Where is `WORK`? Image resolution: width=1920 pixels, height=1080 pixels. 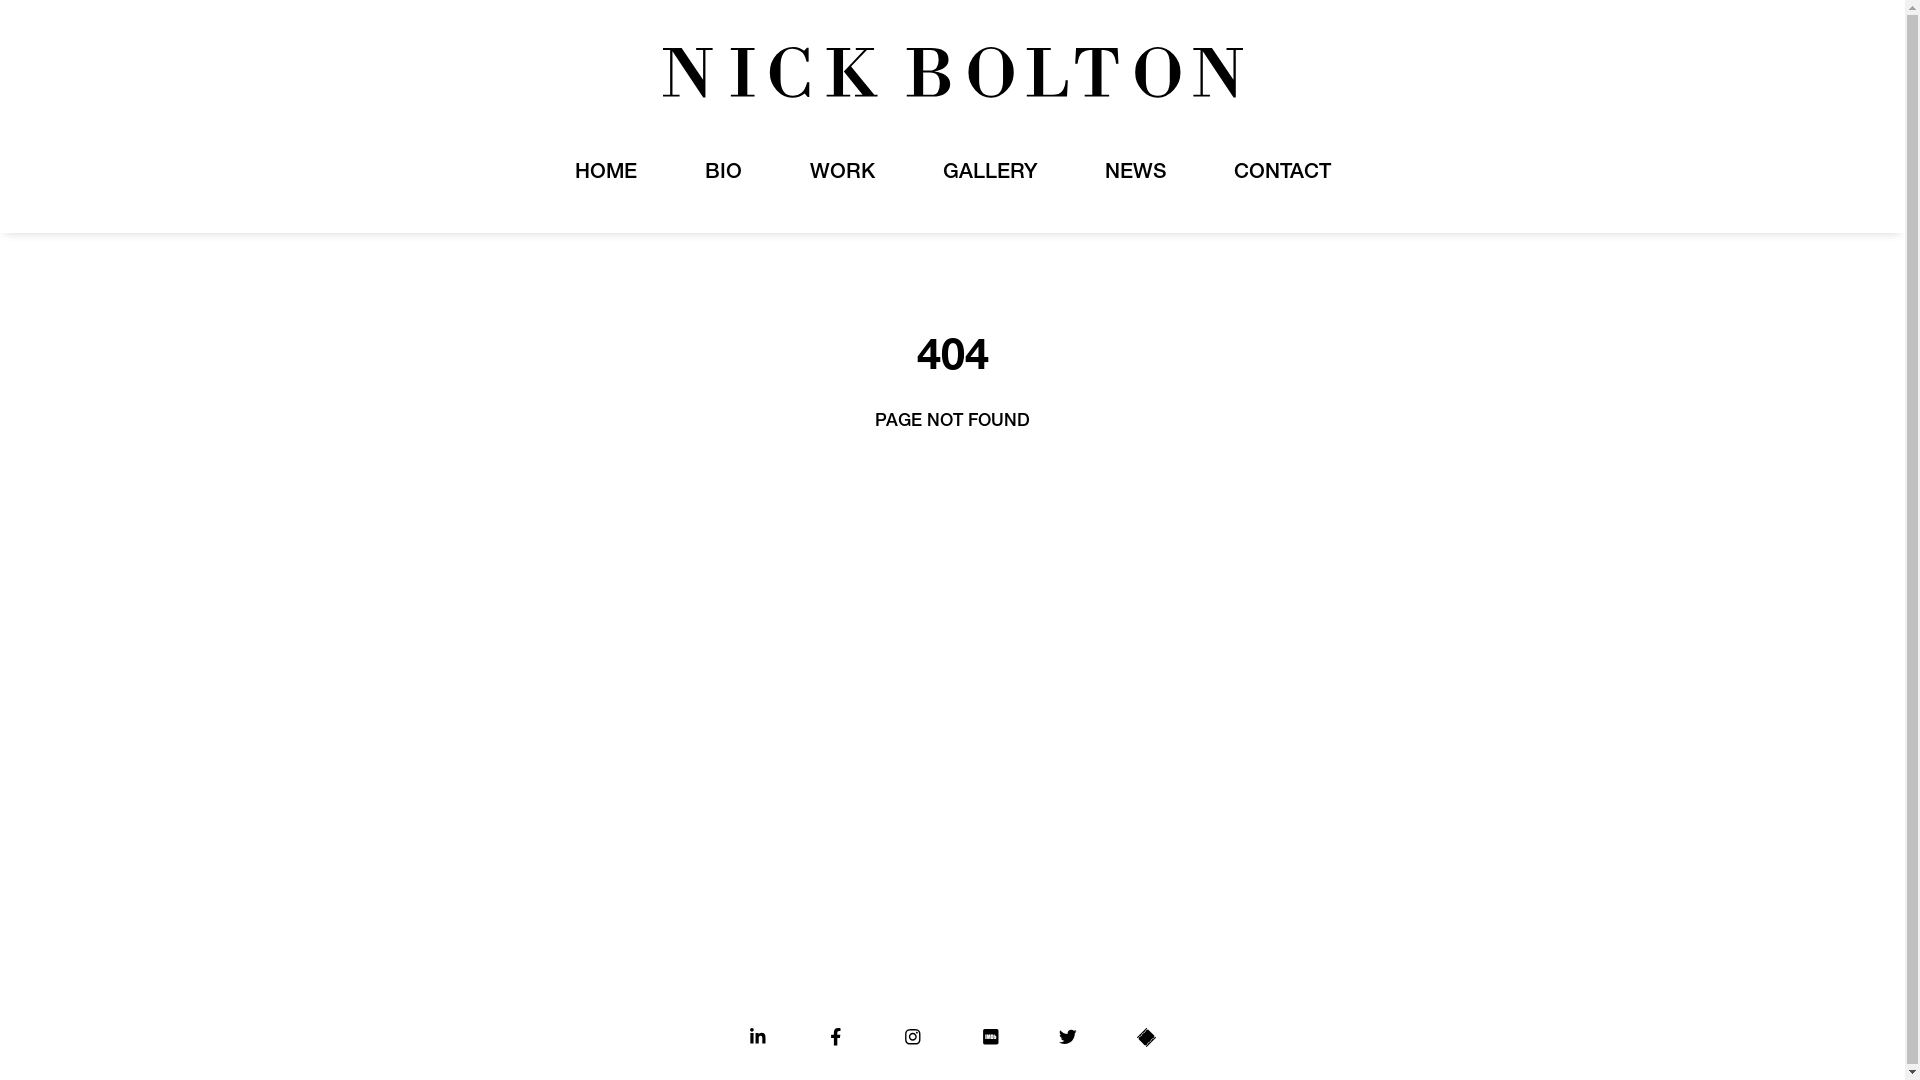 WORK is located at coordinates (842, 174).